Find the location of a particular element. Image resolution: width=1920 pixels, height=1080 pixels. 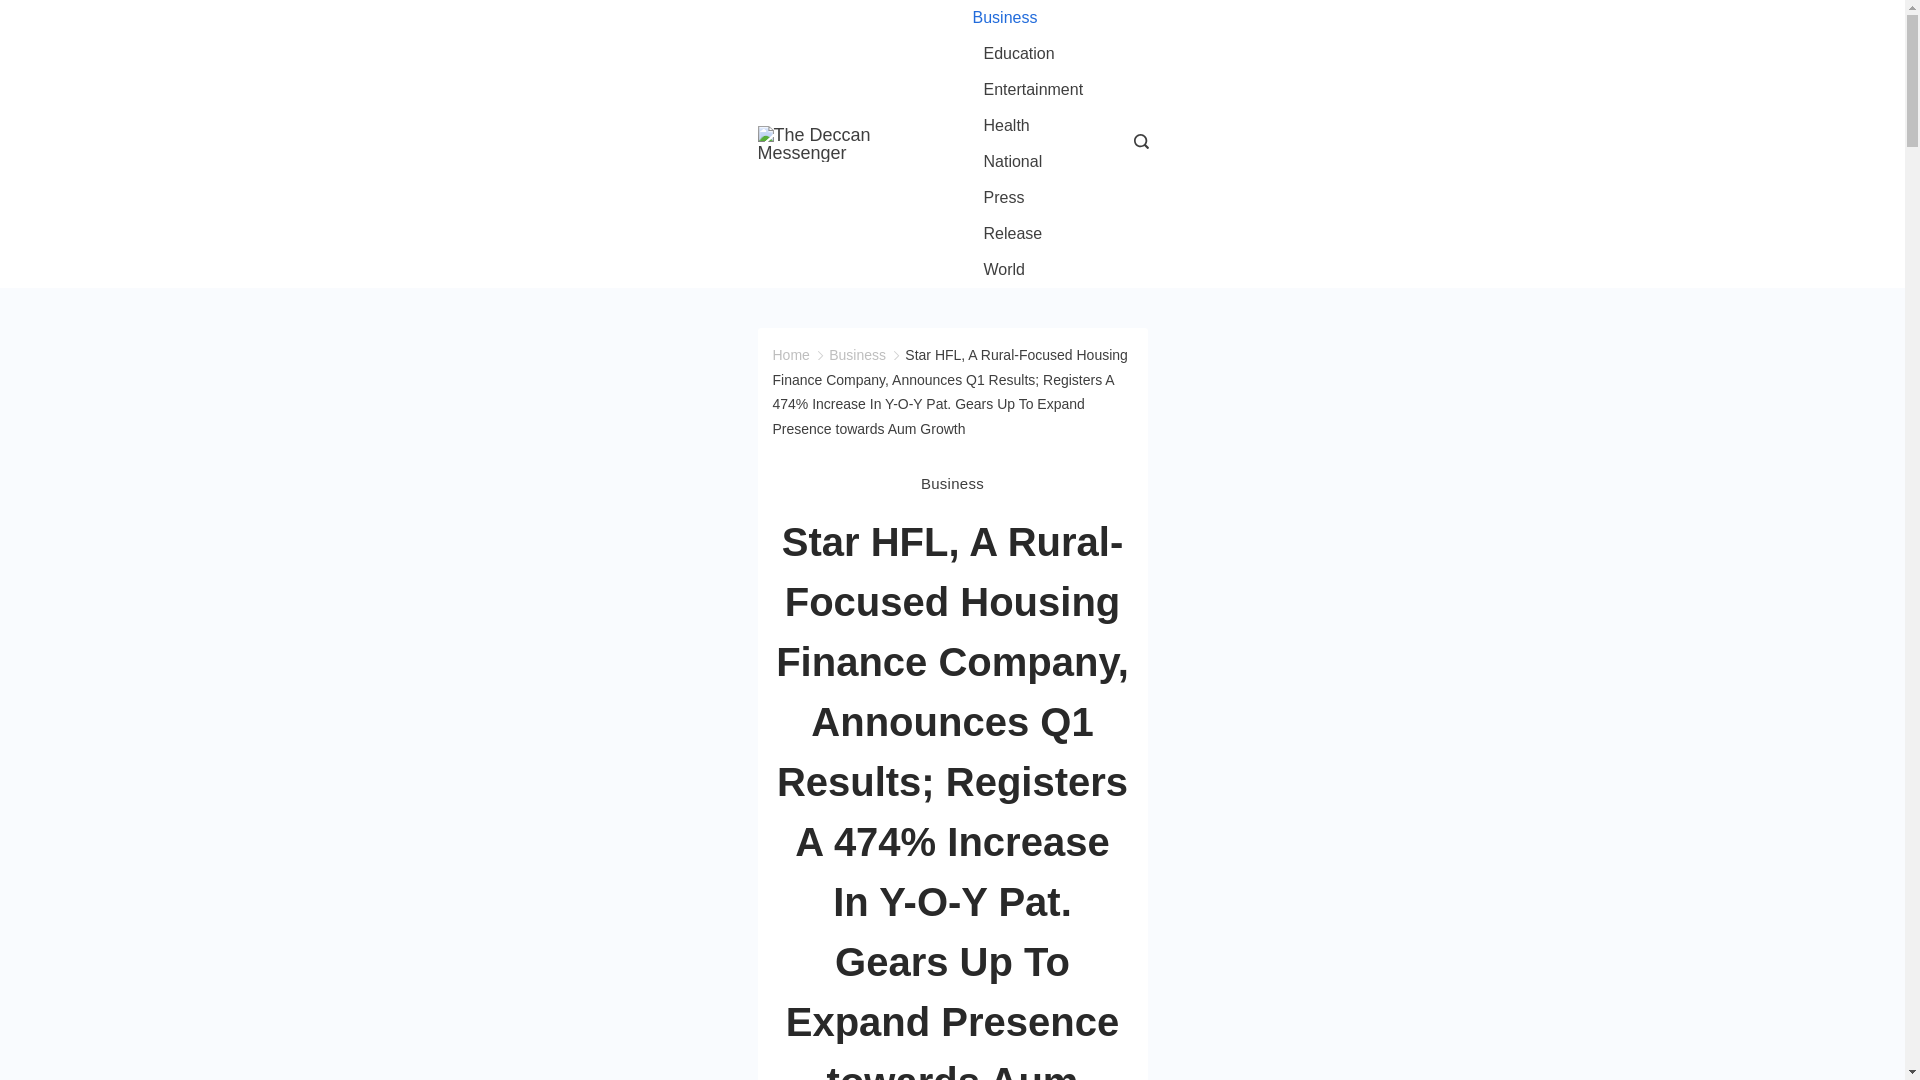

World is located at coordinates (998, 270).